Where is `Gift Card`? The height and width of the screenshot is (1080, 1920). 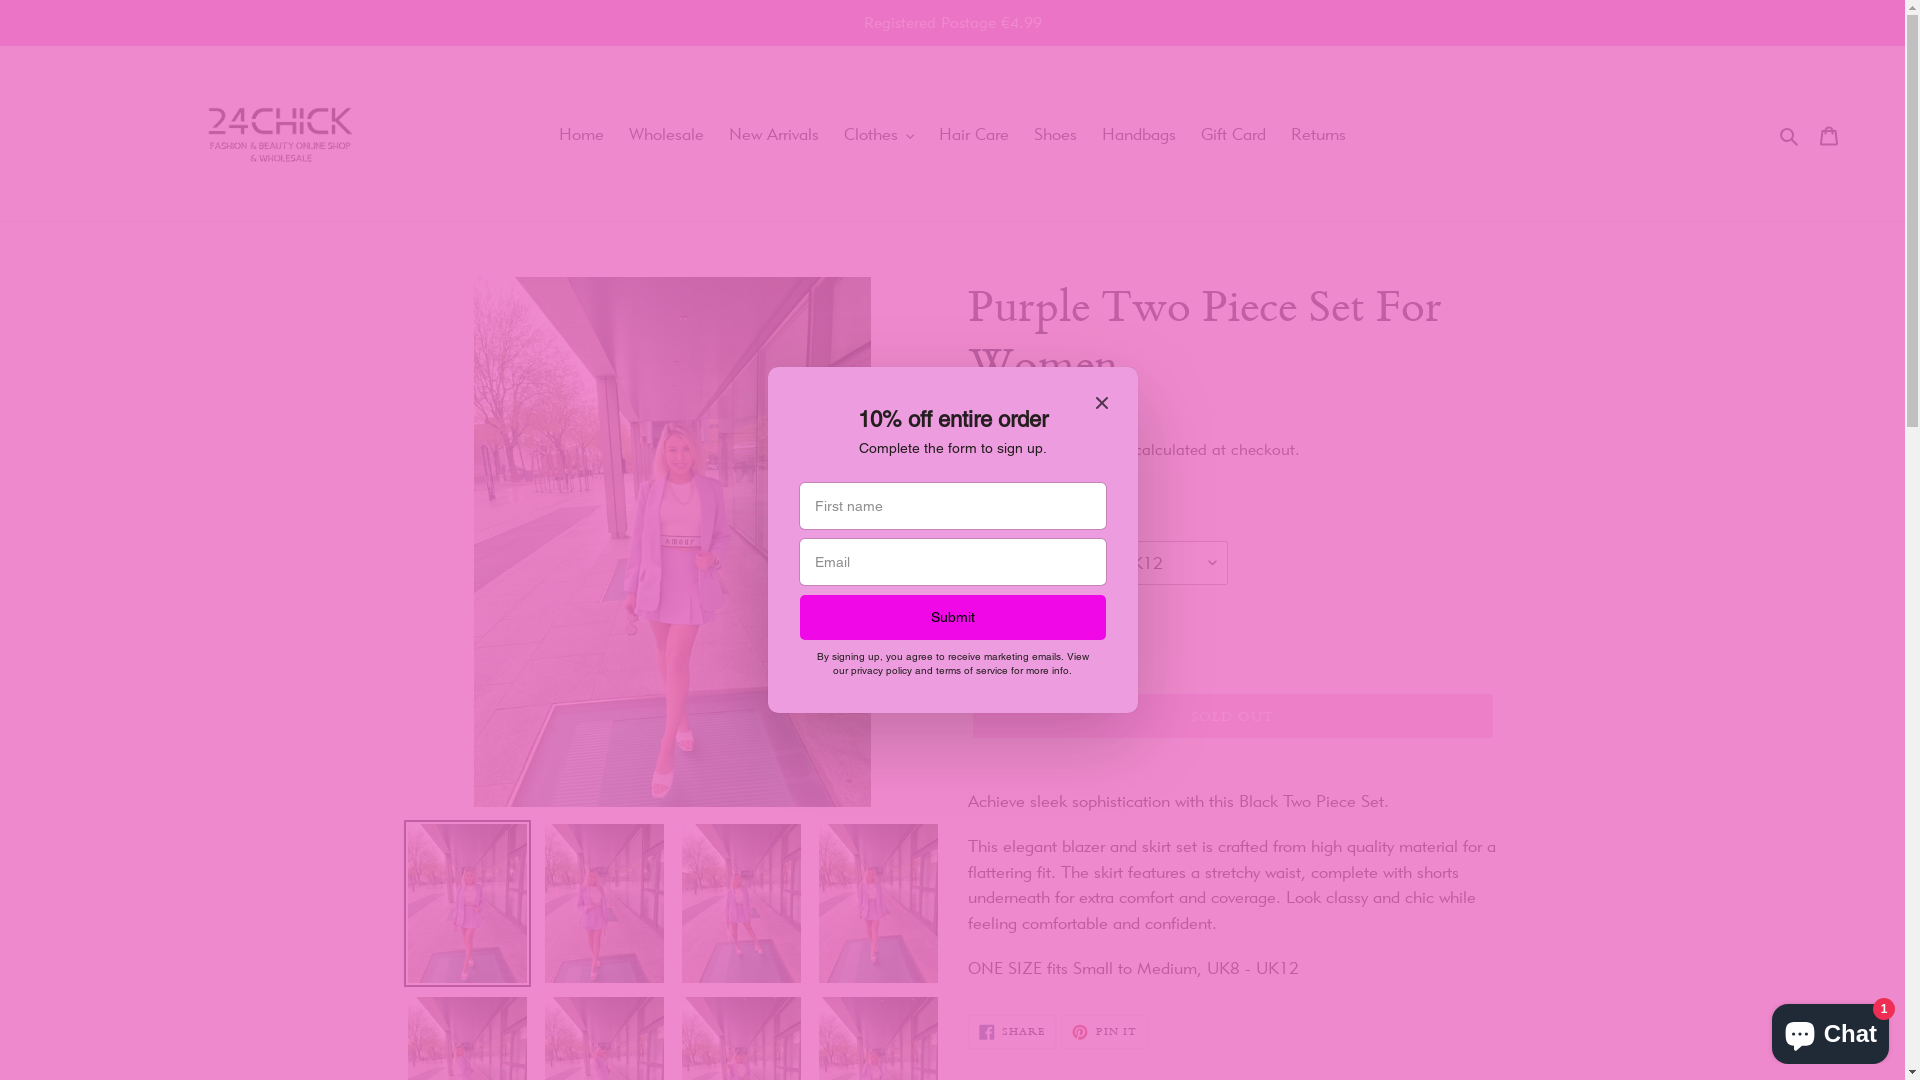
Gift Card is located at coordinates (1234, 134).